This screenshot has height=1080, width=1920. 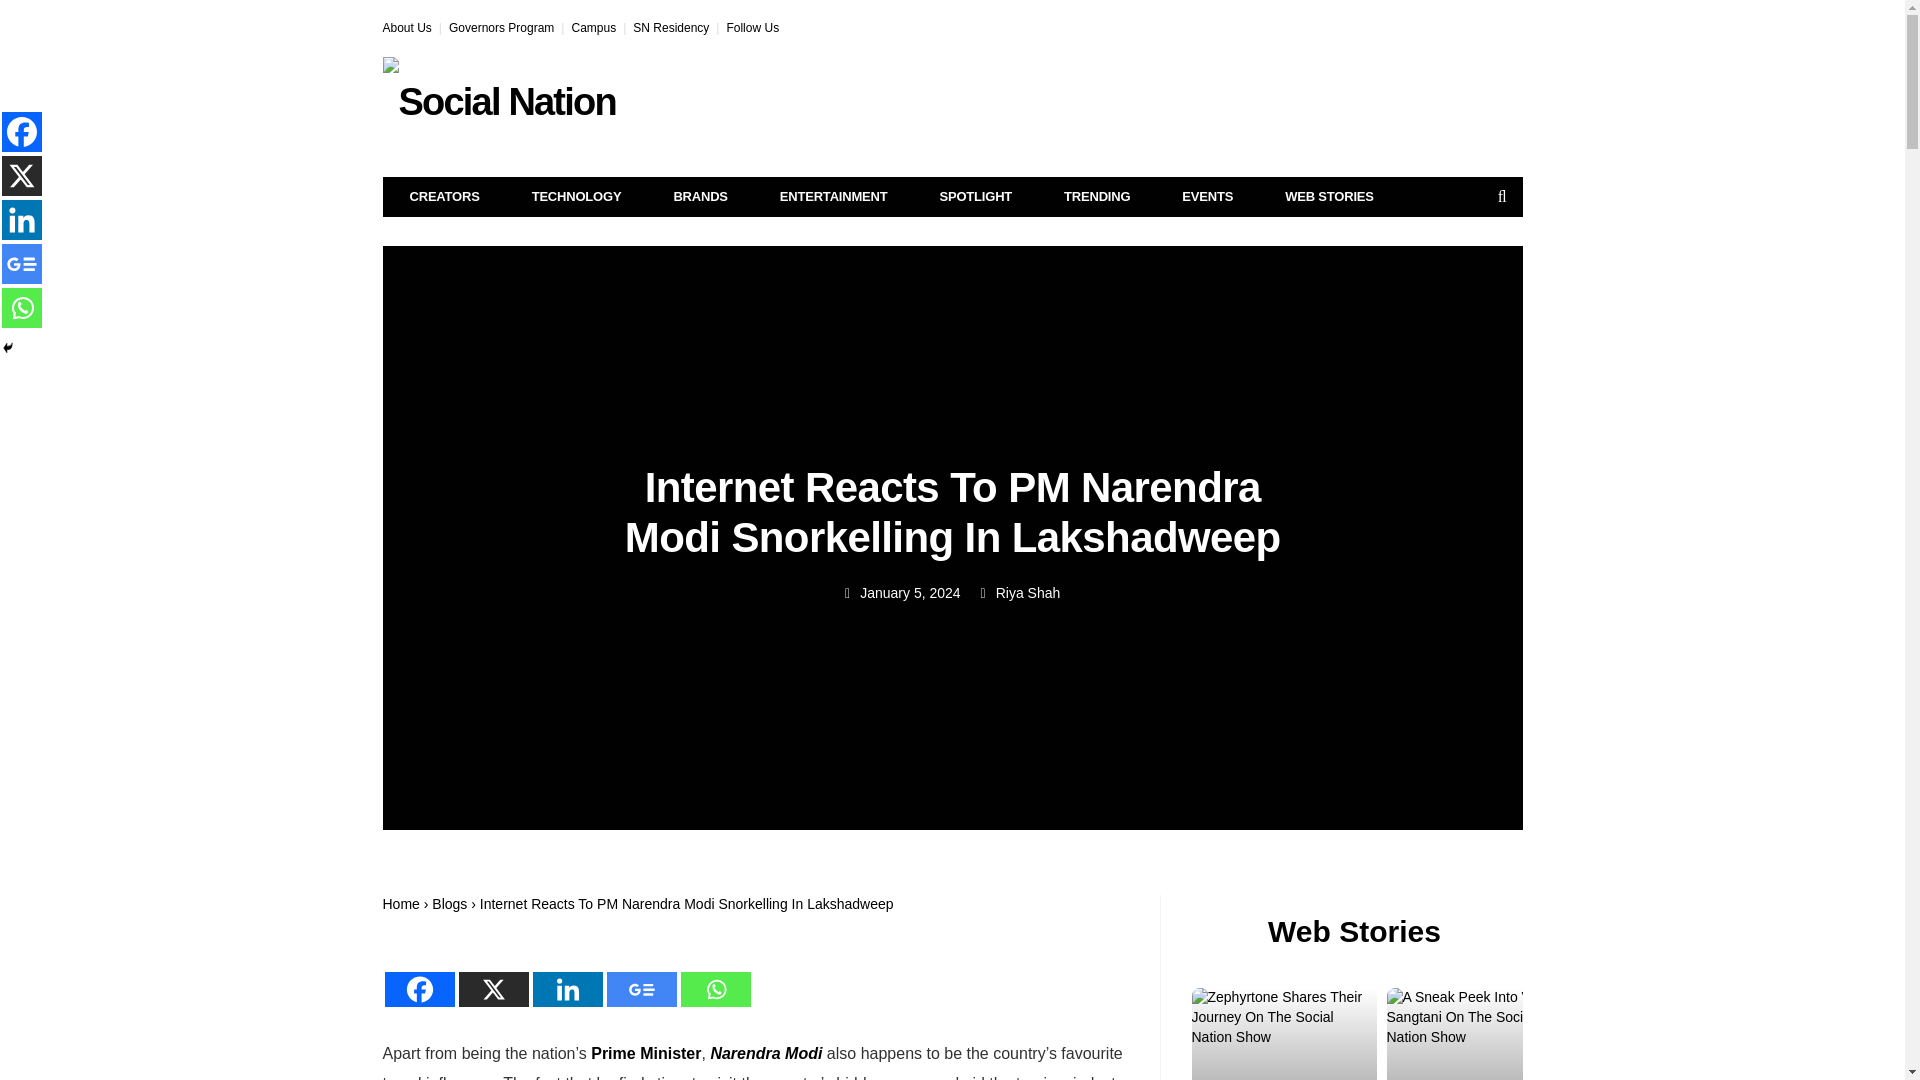 I want to click on TRENDING, so click(x=1096, y=197).